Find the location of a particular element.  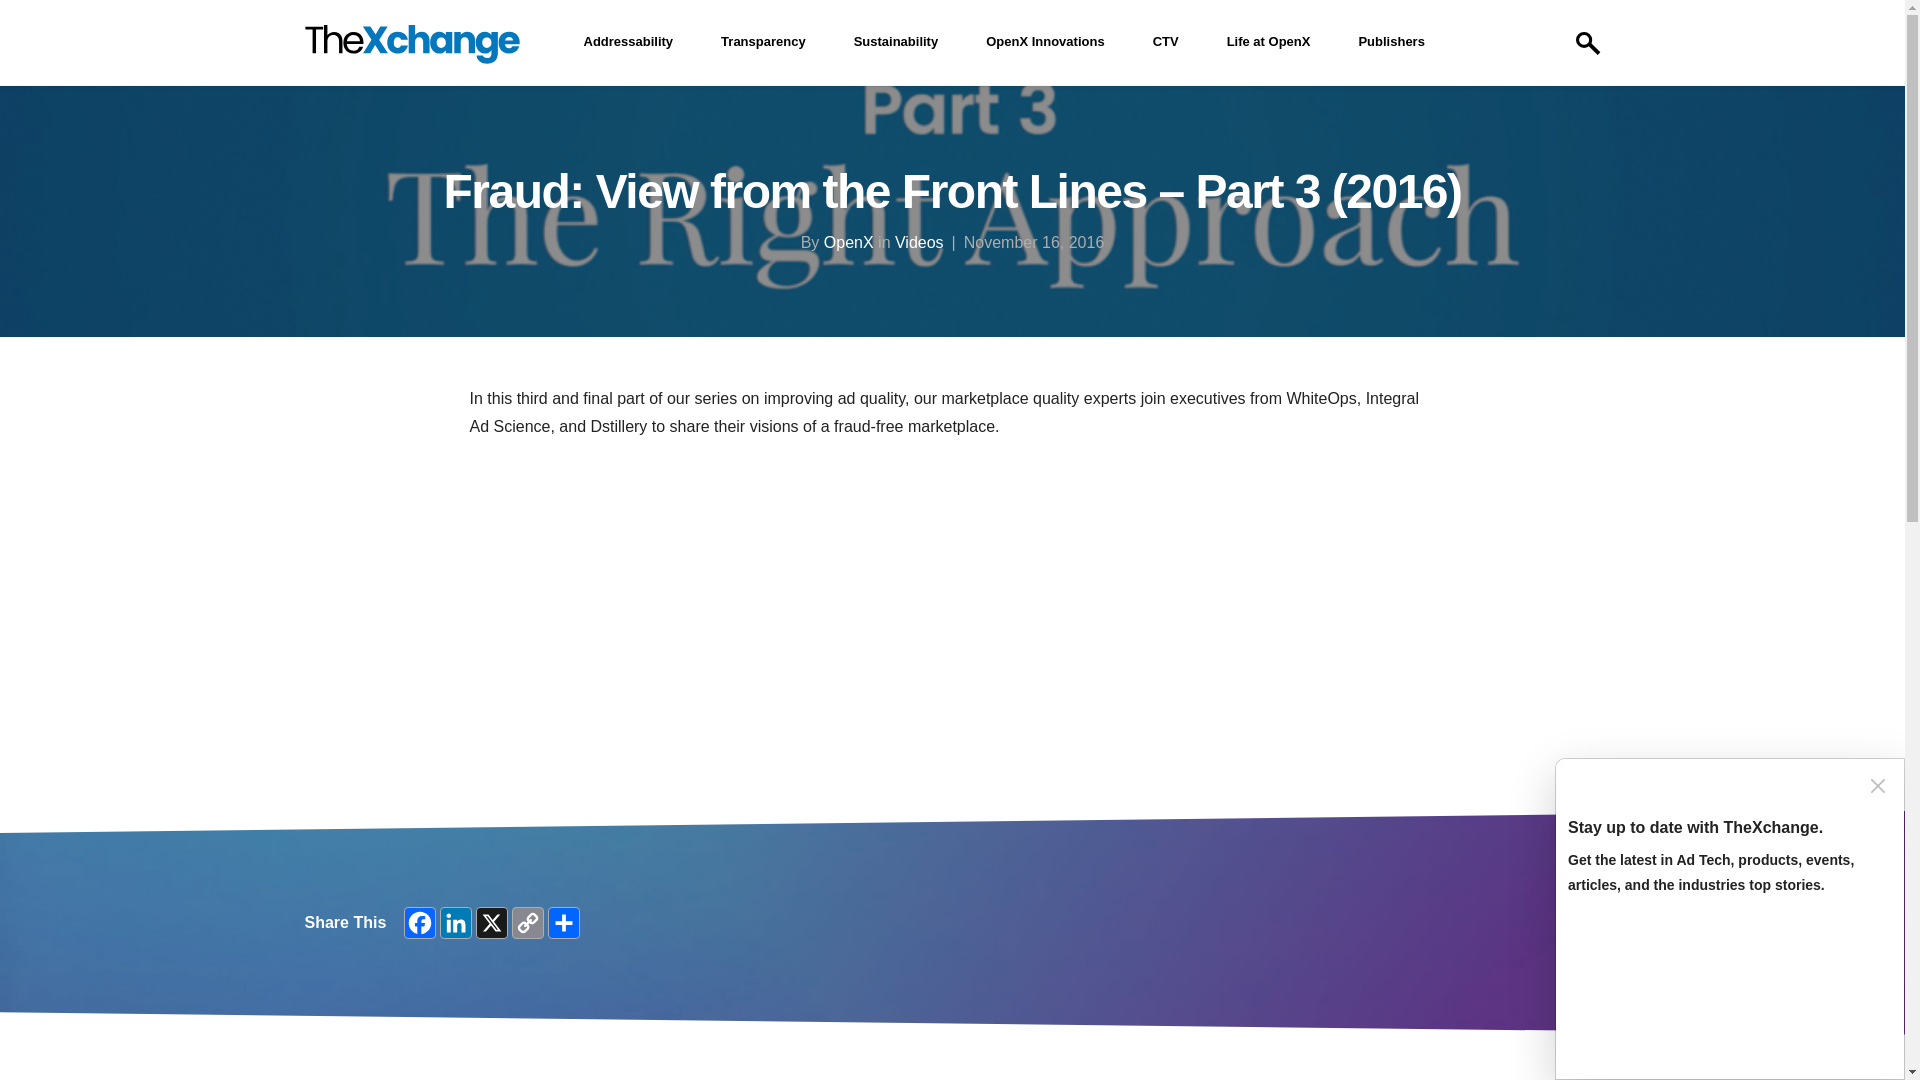

OpenX is located at coordinates (848, 242).